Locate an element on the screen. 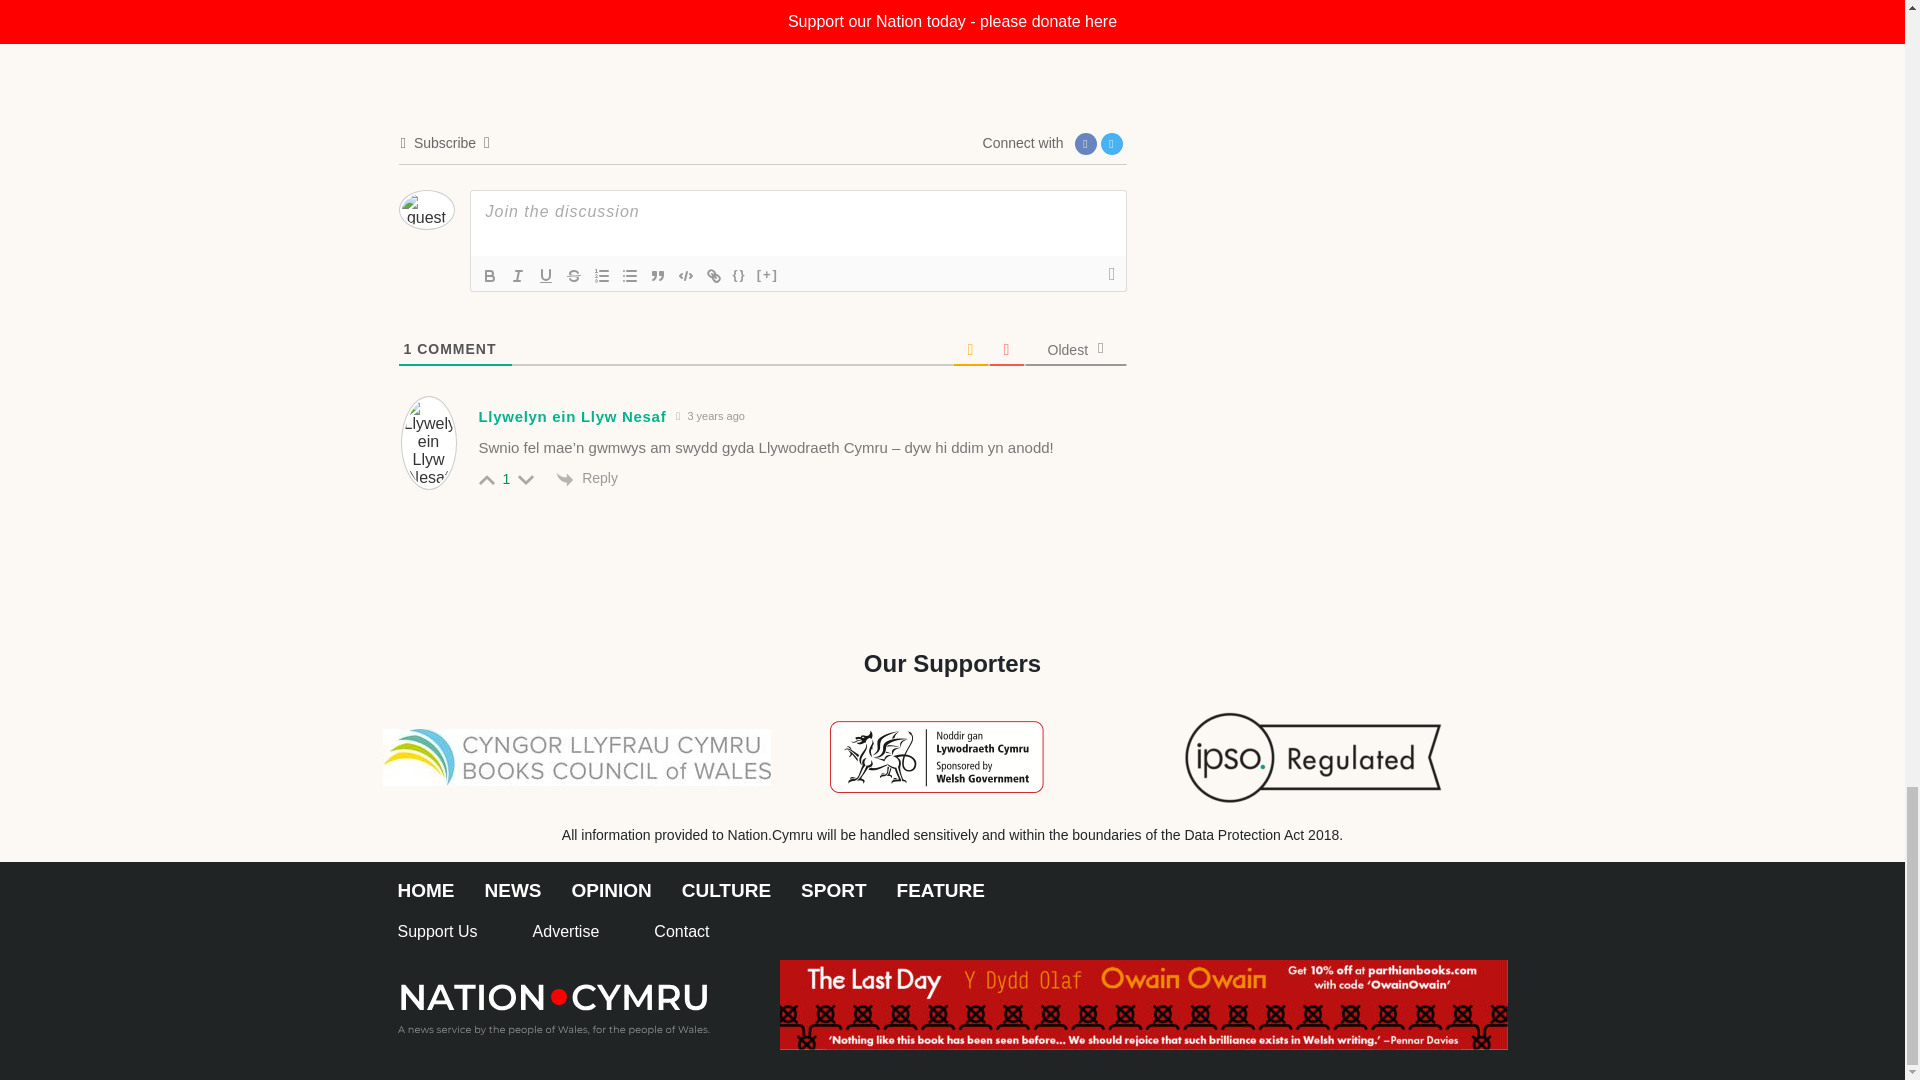 Image resolution: width=1920 pixels, height=1080 pixels. Bold is located at coordinates (490, 276).